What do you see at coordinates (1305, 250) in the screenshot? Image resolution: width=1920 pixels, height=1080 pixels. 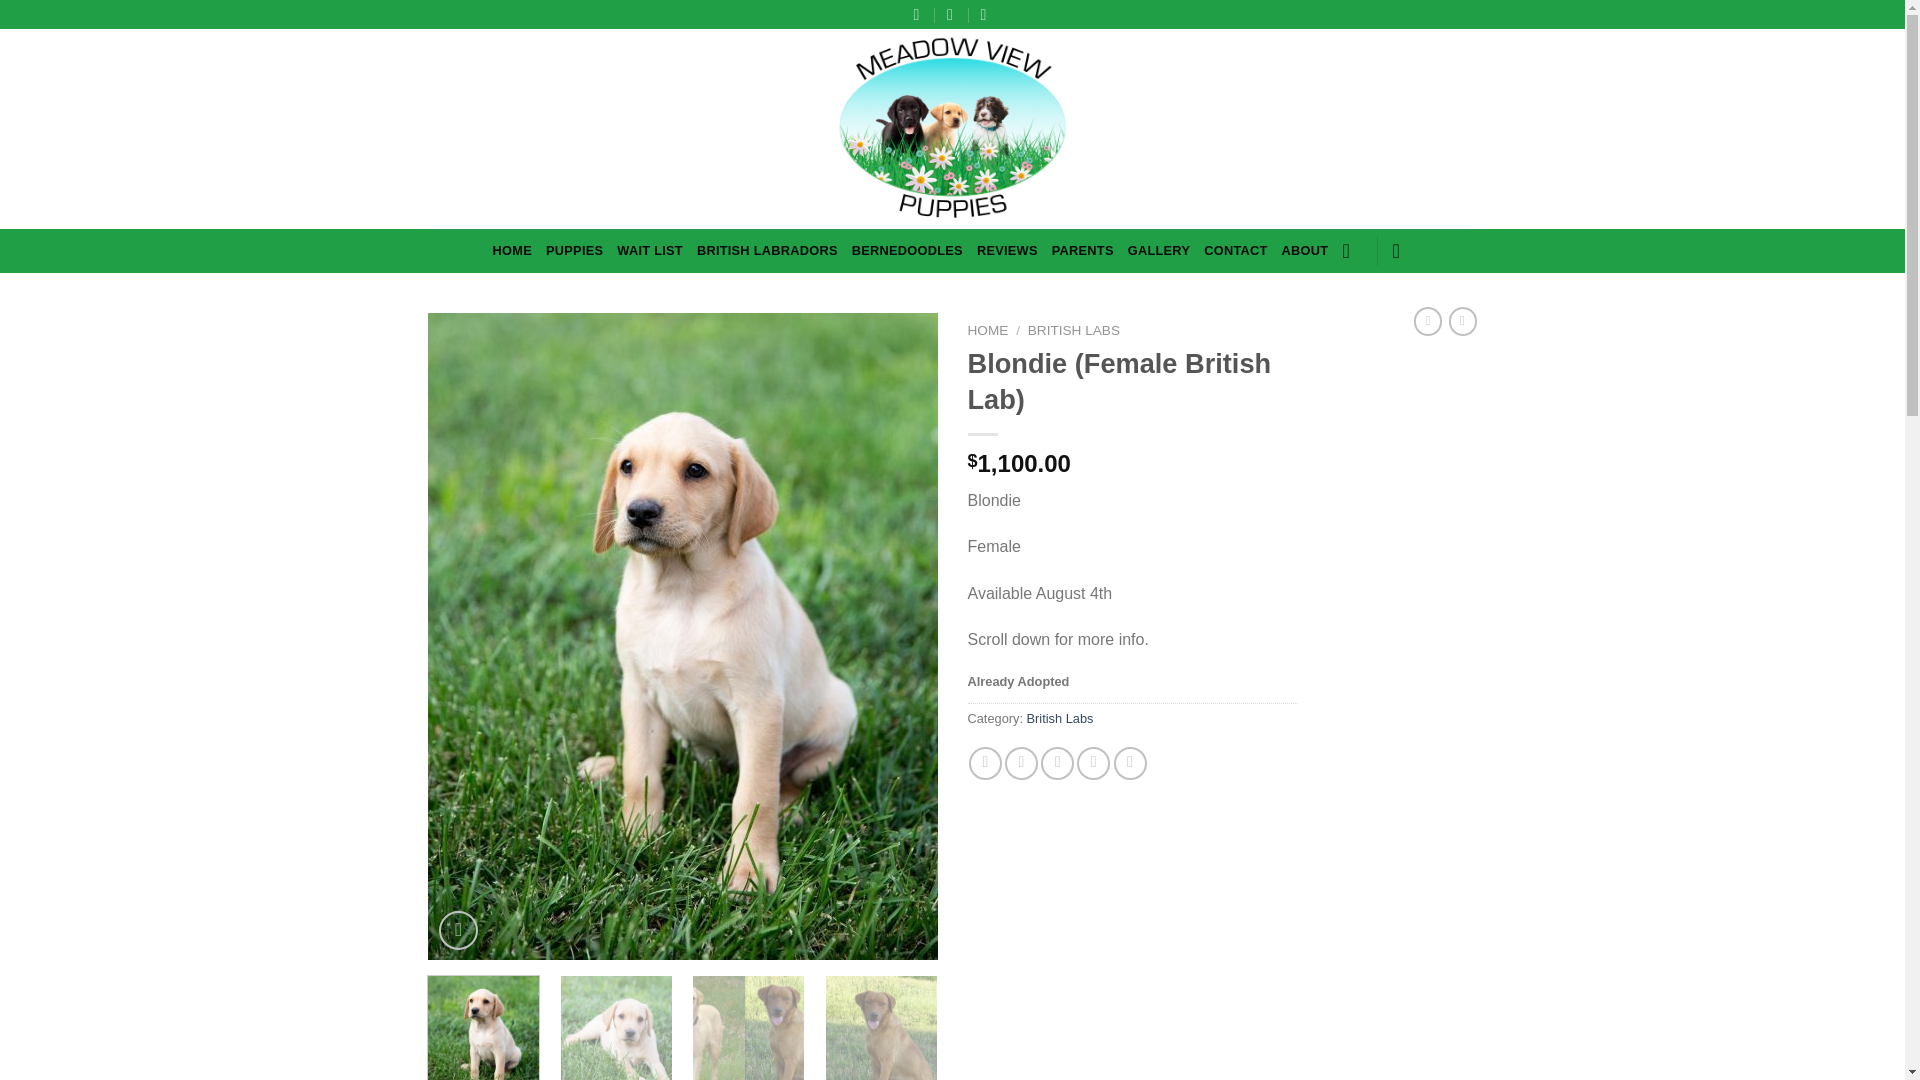 I see `ABOUT` at bounding box center [1305, 250].